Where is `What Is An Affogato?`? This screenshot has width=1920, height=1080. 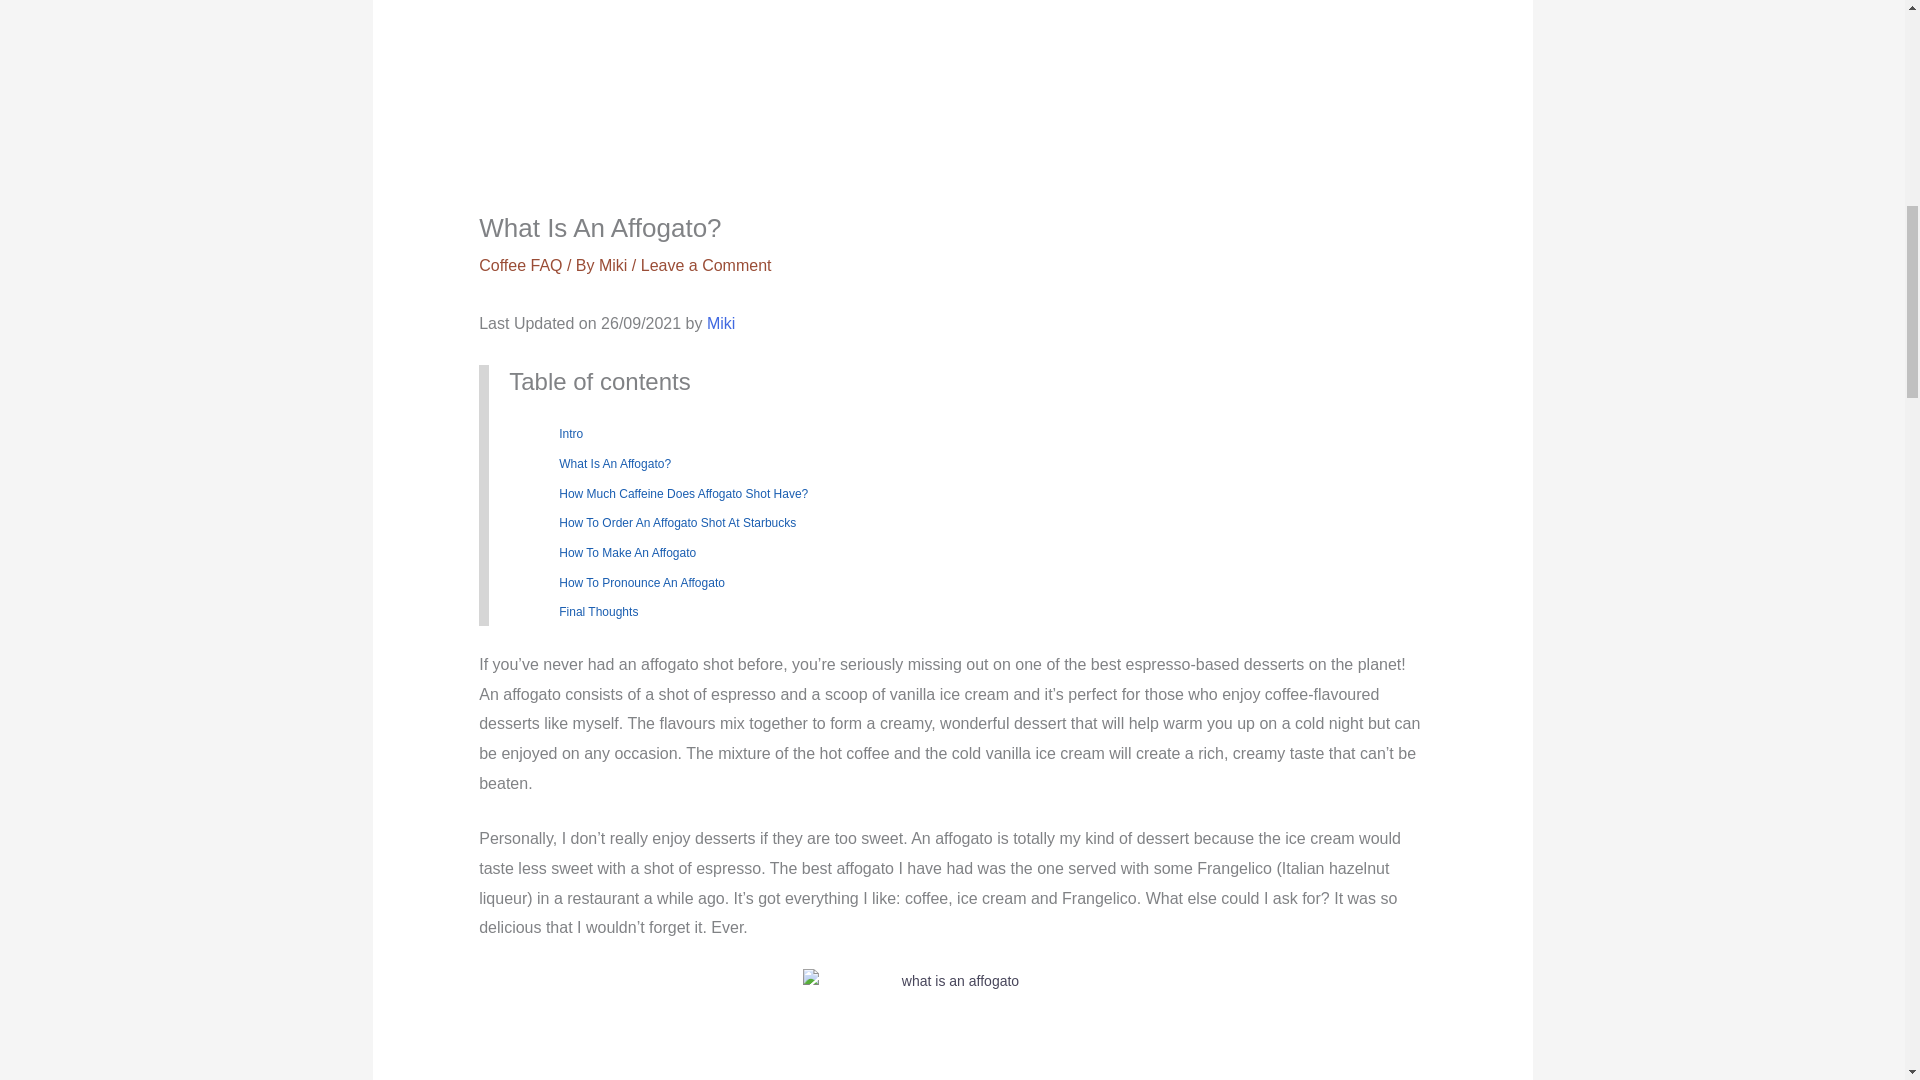
What Is An Affogato? is located at coordinates (614, 463).